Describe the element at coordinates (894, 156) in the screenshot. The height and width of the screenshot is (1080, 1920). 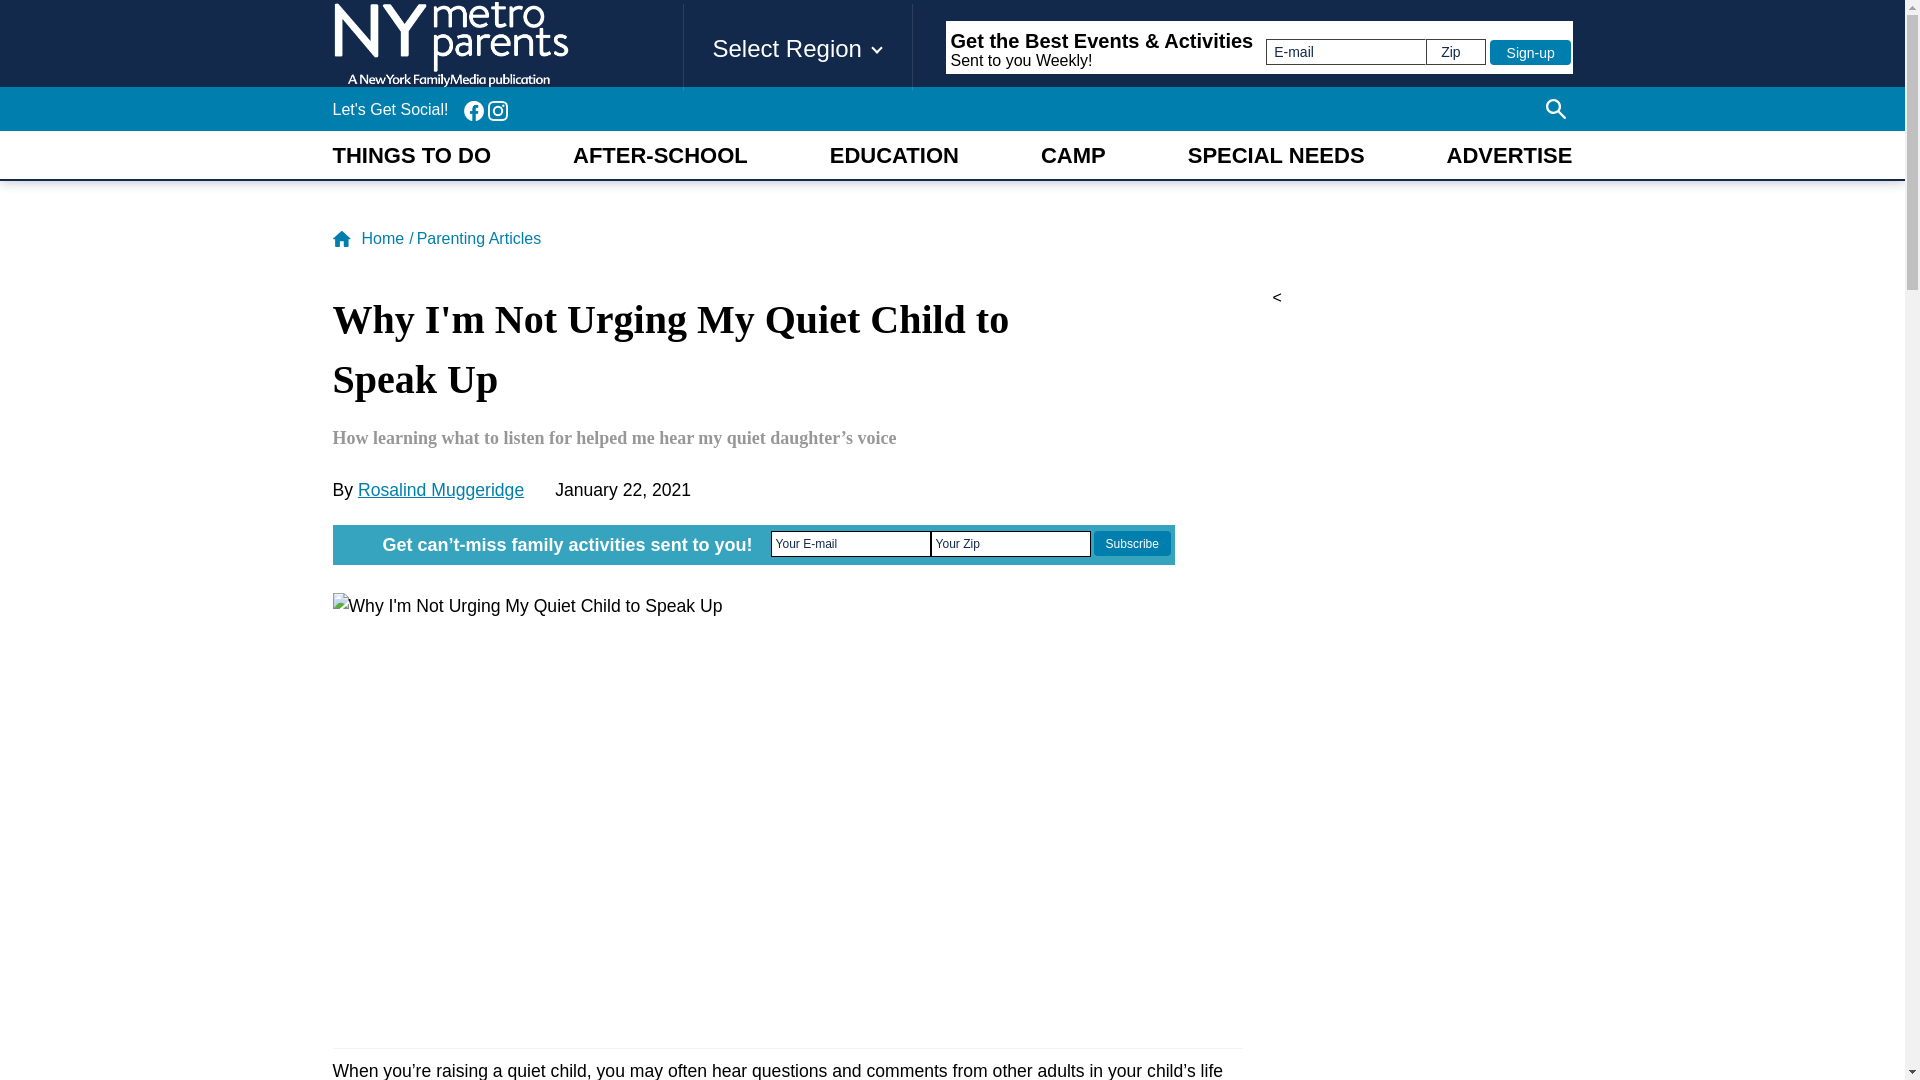
I see `EDUCATION` at that location.